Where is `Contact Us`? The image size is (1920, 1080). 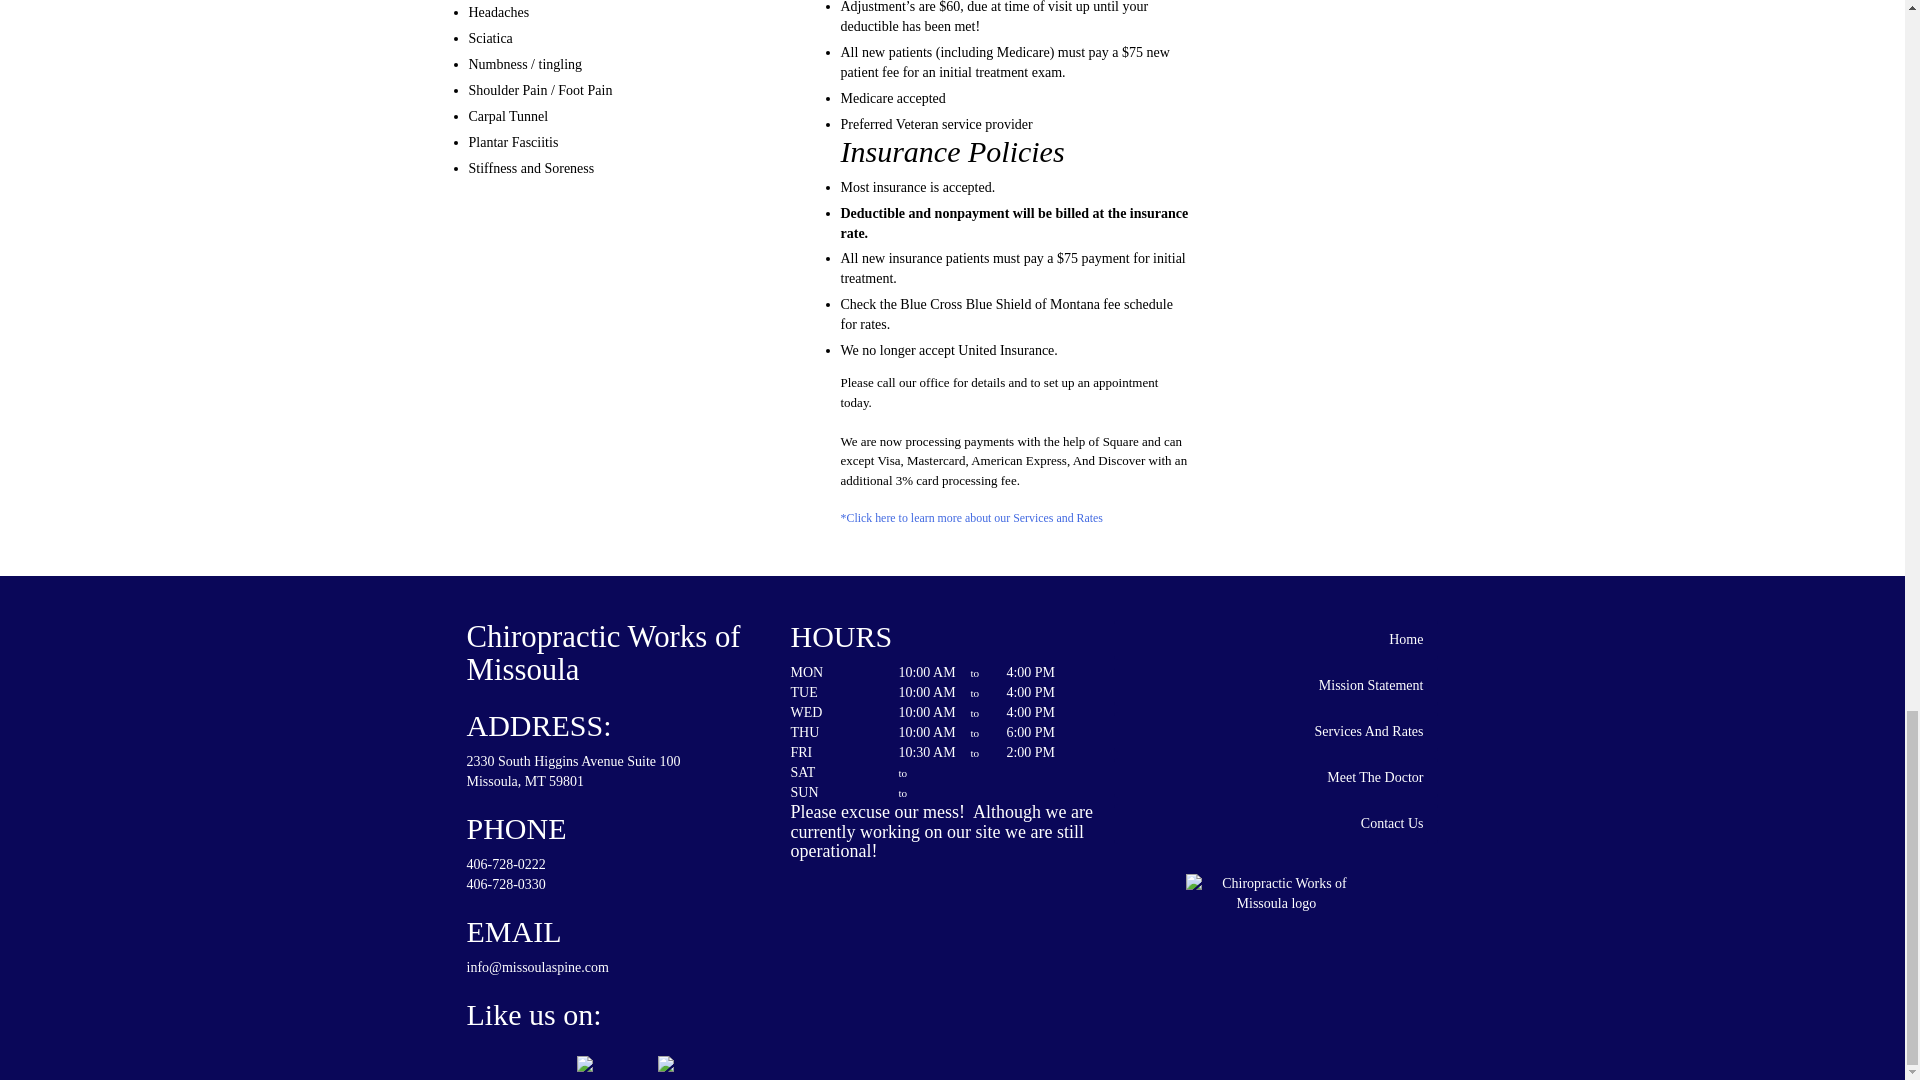
Contact Us is located at coordinates (1276, 823).